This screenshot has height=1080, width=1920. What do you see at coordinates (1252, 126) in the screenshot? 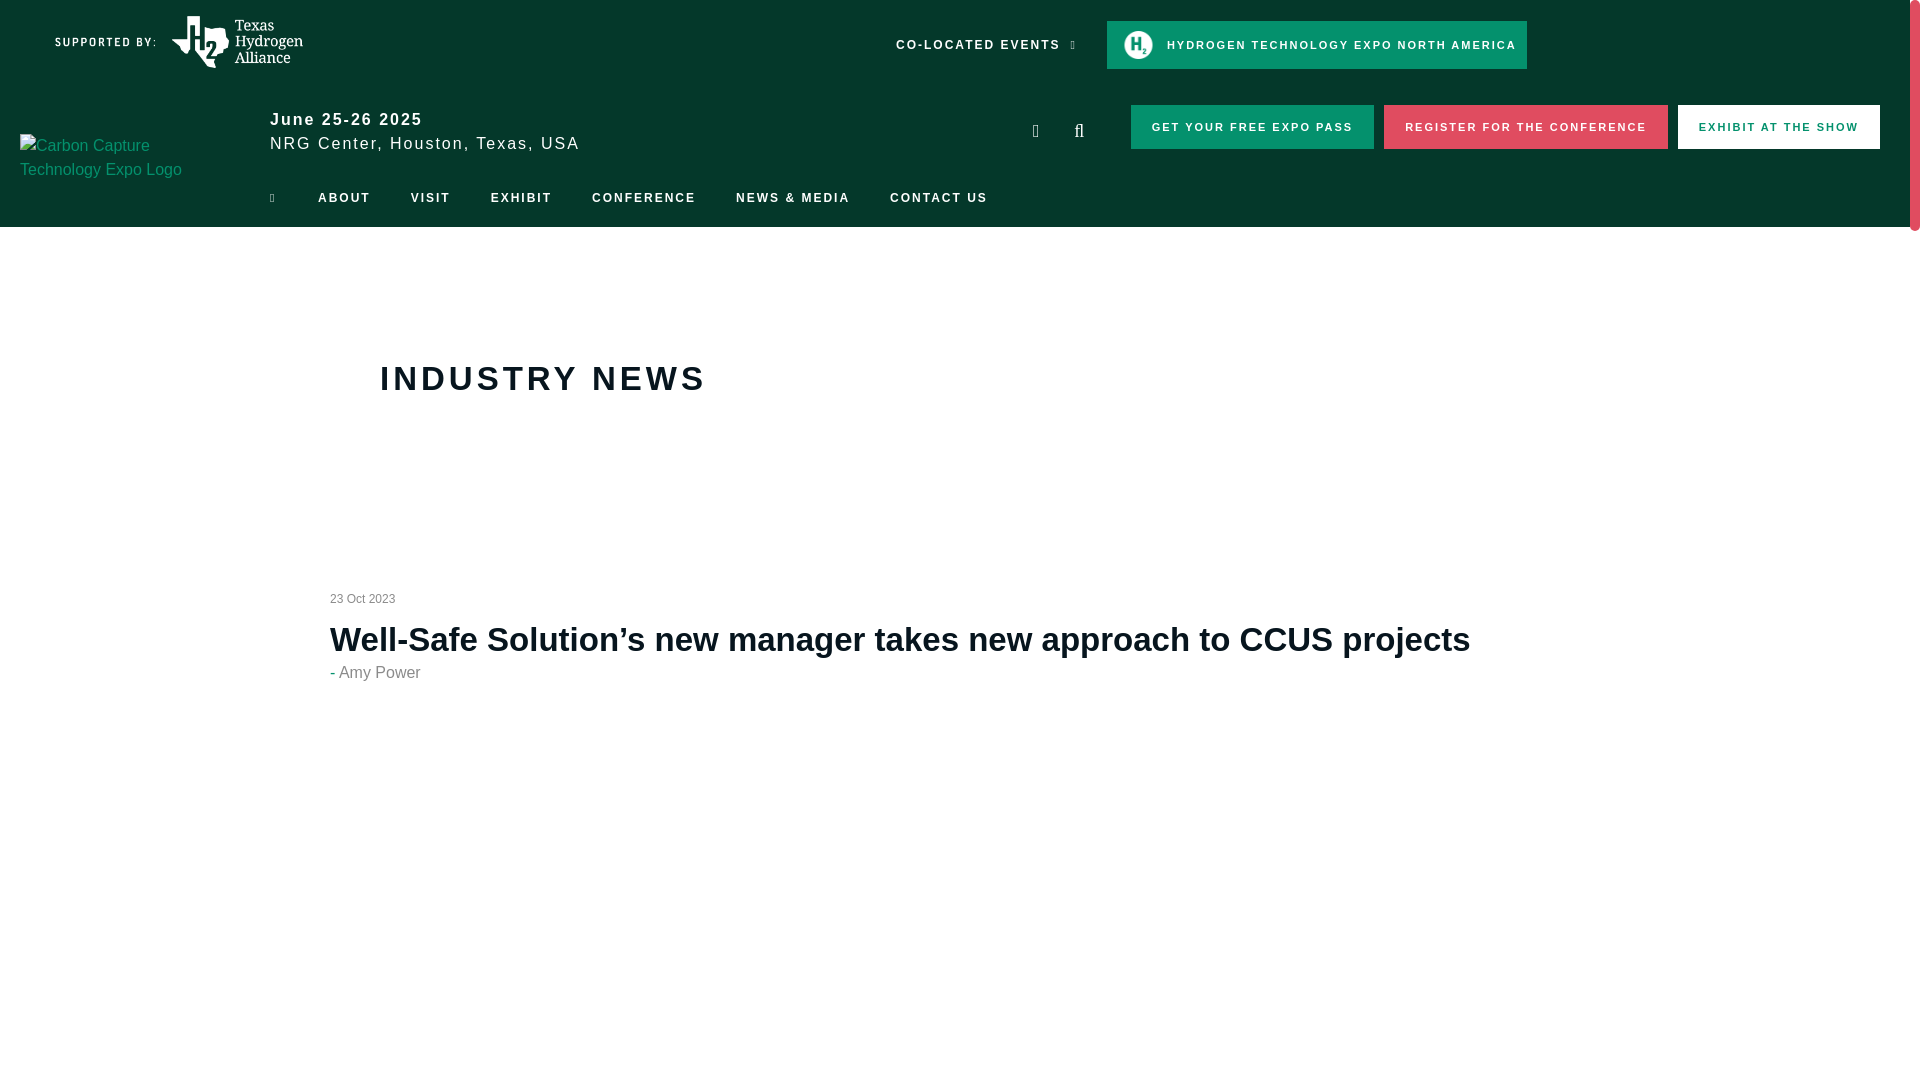
I see `attribution-tracking` at bounding box center [1252, 126].